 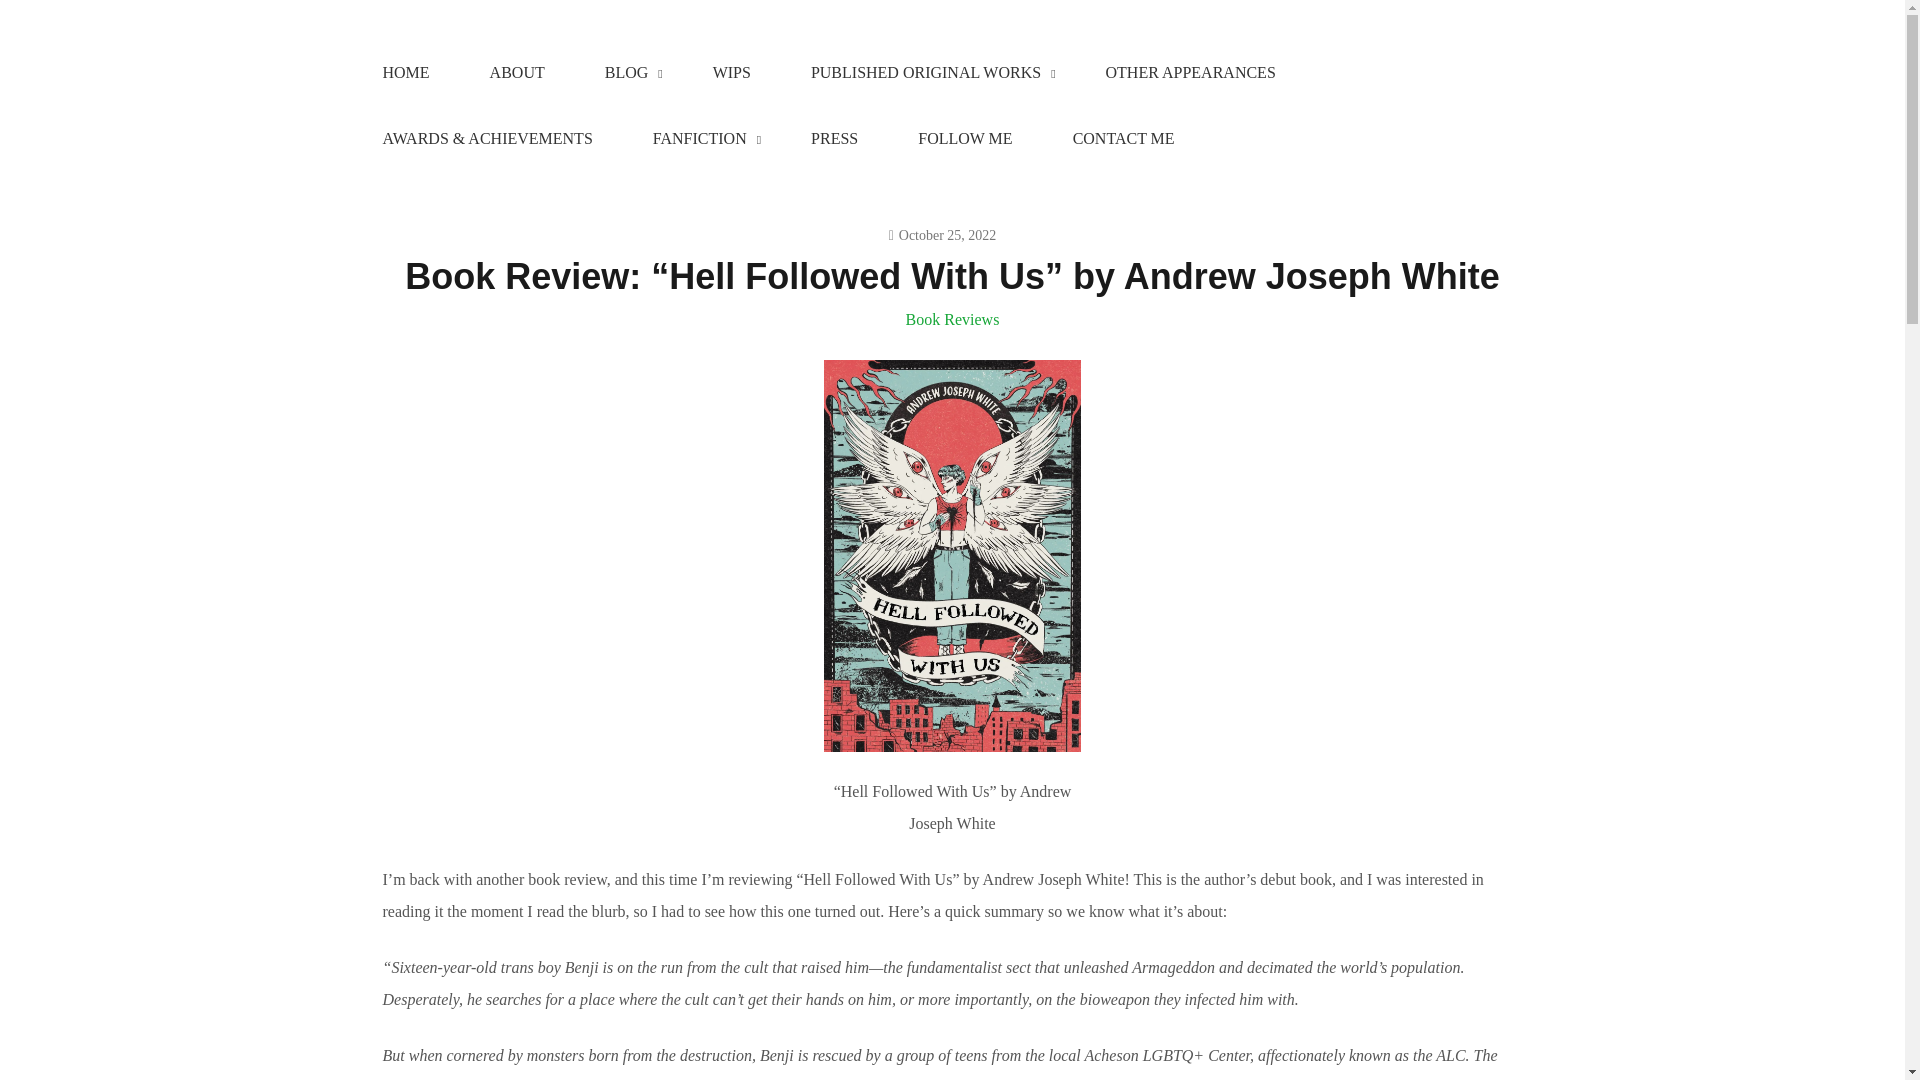 What do you see at coordinates (1190, 72) in the screenshot?
I see `OTHER APPEARANCES` at bounding box center [1190, 72].